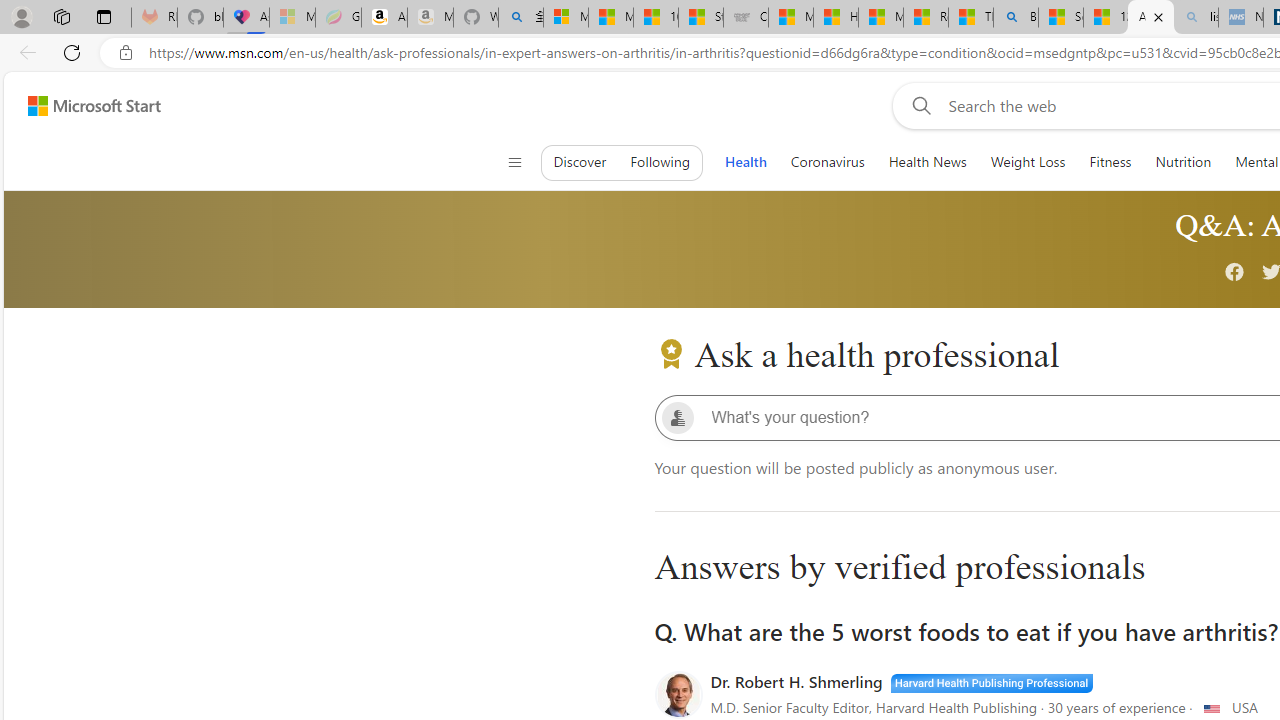 The width and height of the screenshot is (1280, 720). Describe the element at coordinates (1183, 162) in the screenshot. I see `Nutrition` at that location.